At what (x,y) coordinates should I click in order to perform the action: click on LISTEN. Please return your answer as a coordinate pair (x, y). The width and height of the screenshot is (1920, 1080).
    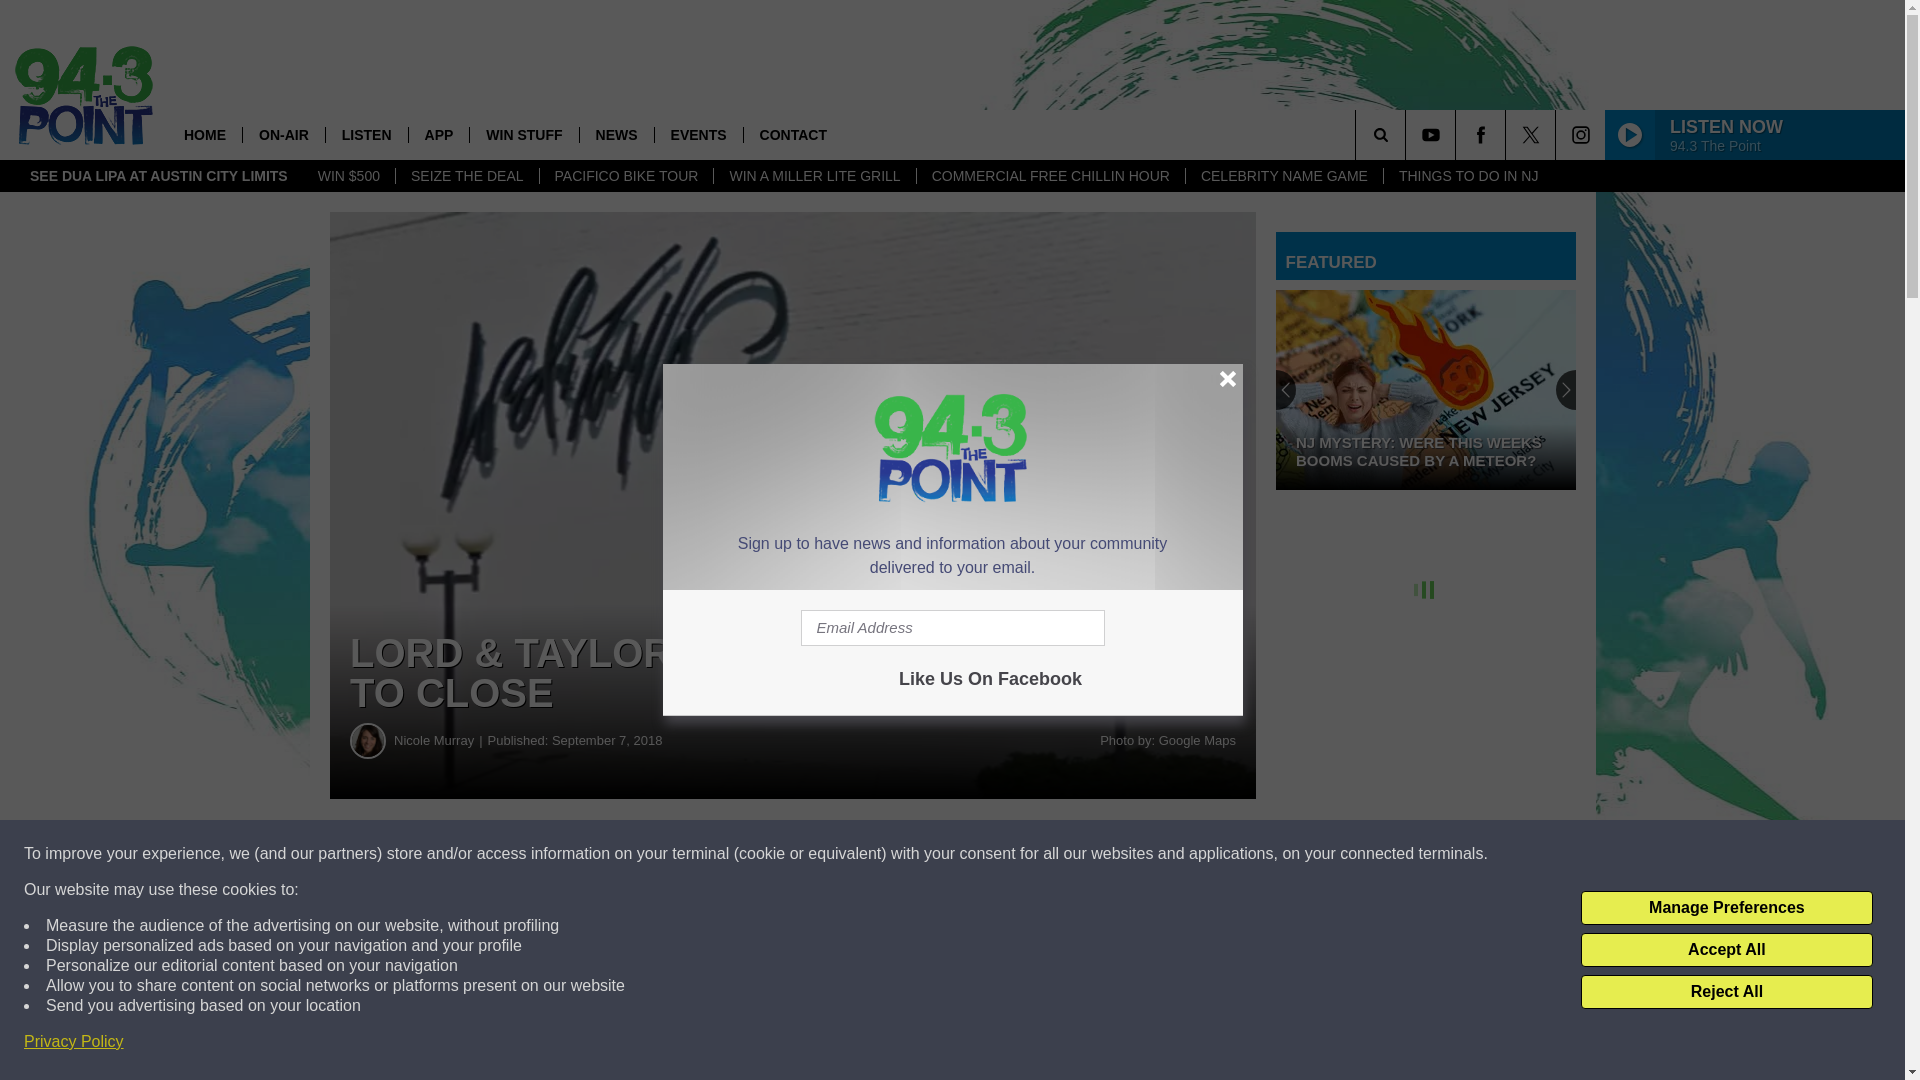
    Looking at the image, I should click on (366, 134).